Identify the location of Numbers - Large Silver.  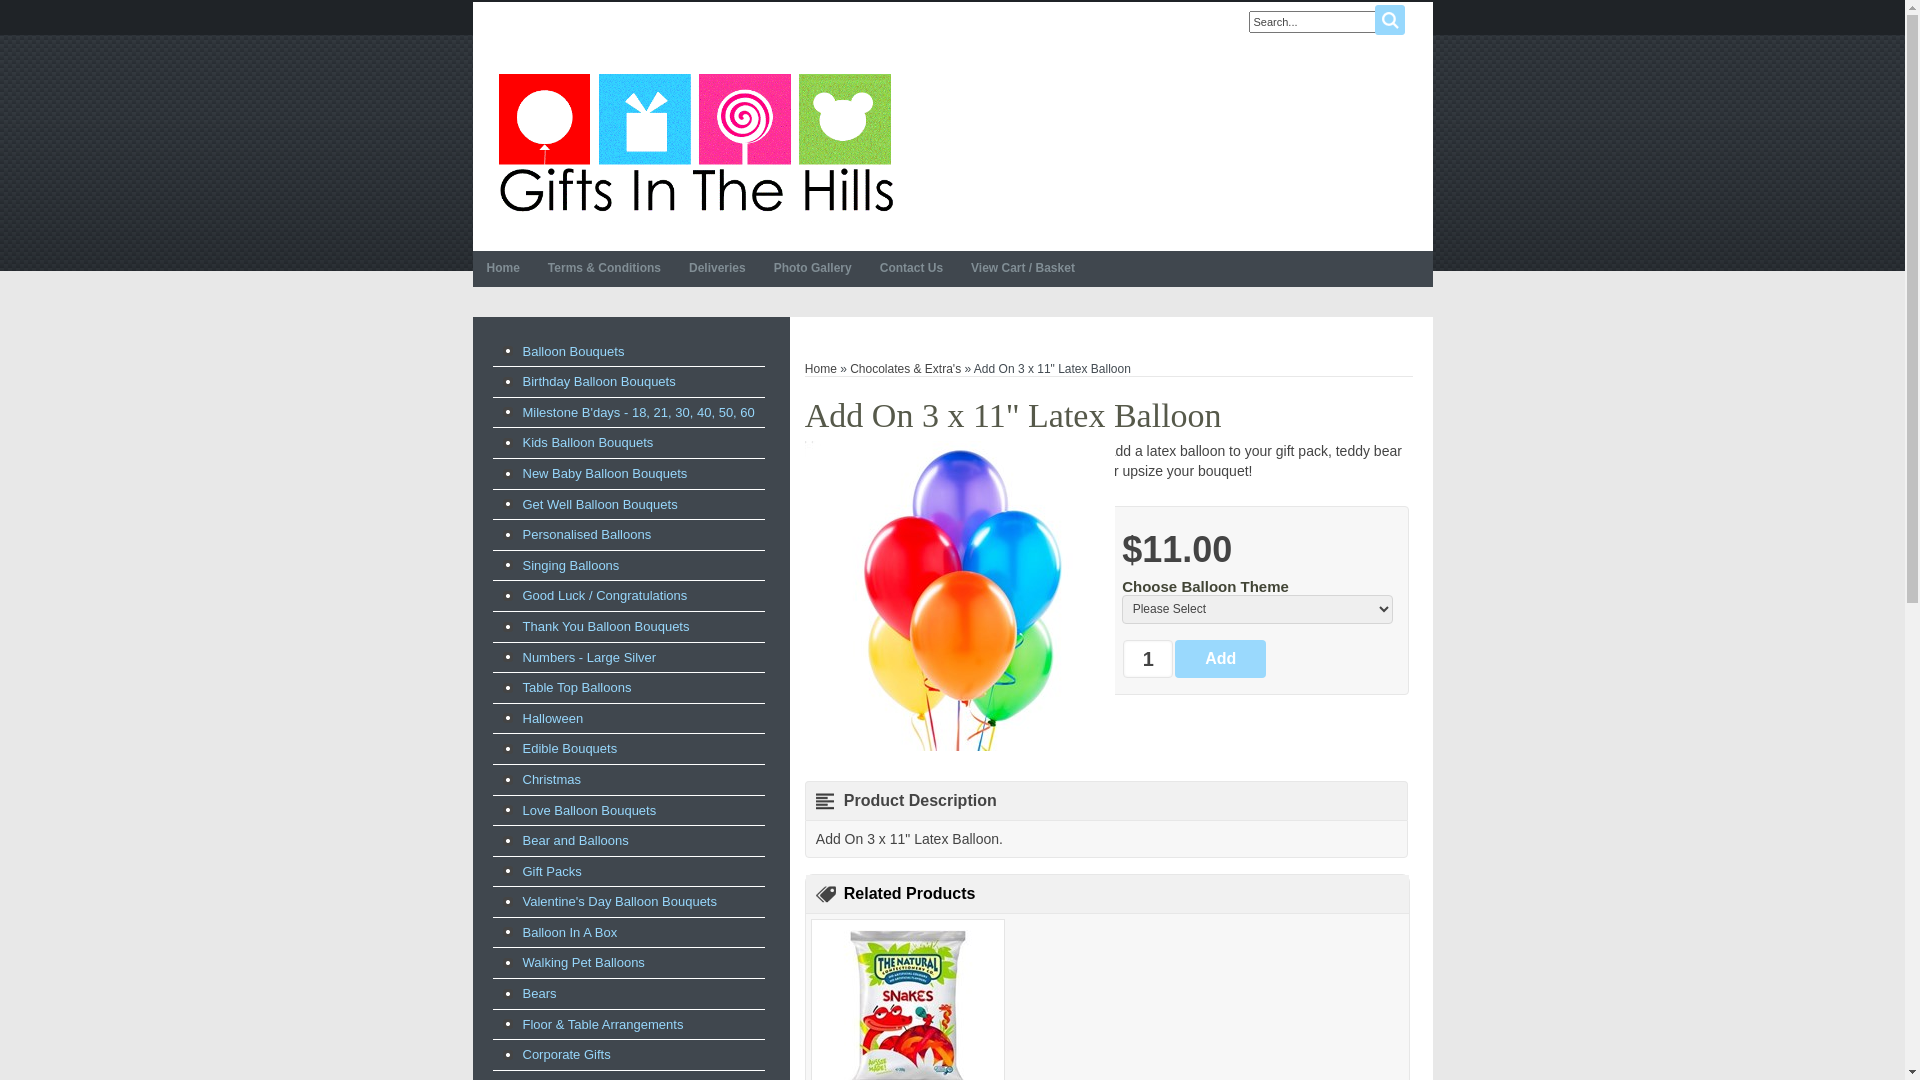
(628, 658).